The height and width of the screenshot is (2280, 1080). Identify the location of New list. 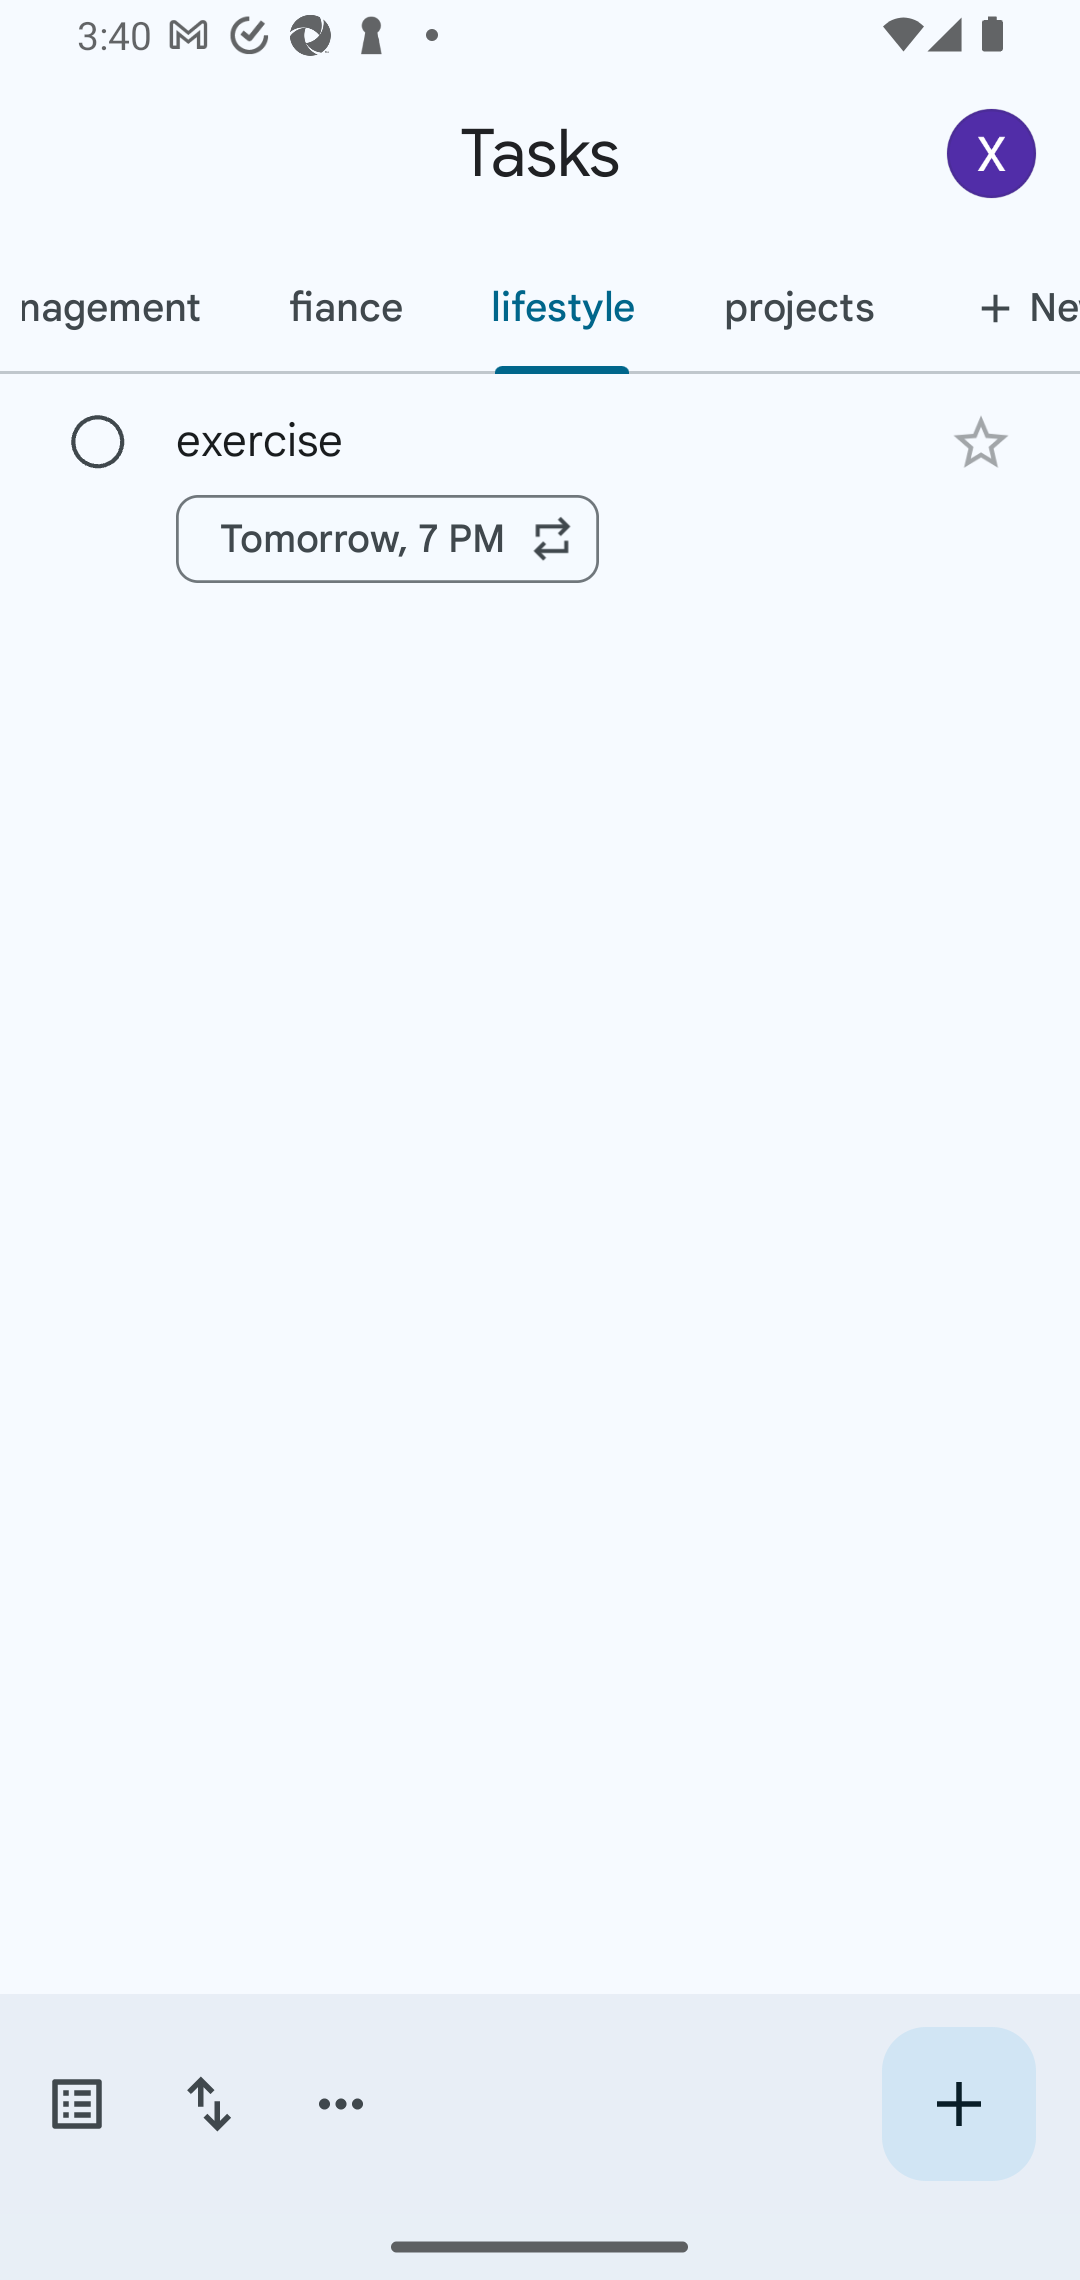
(999, 307).